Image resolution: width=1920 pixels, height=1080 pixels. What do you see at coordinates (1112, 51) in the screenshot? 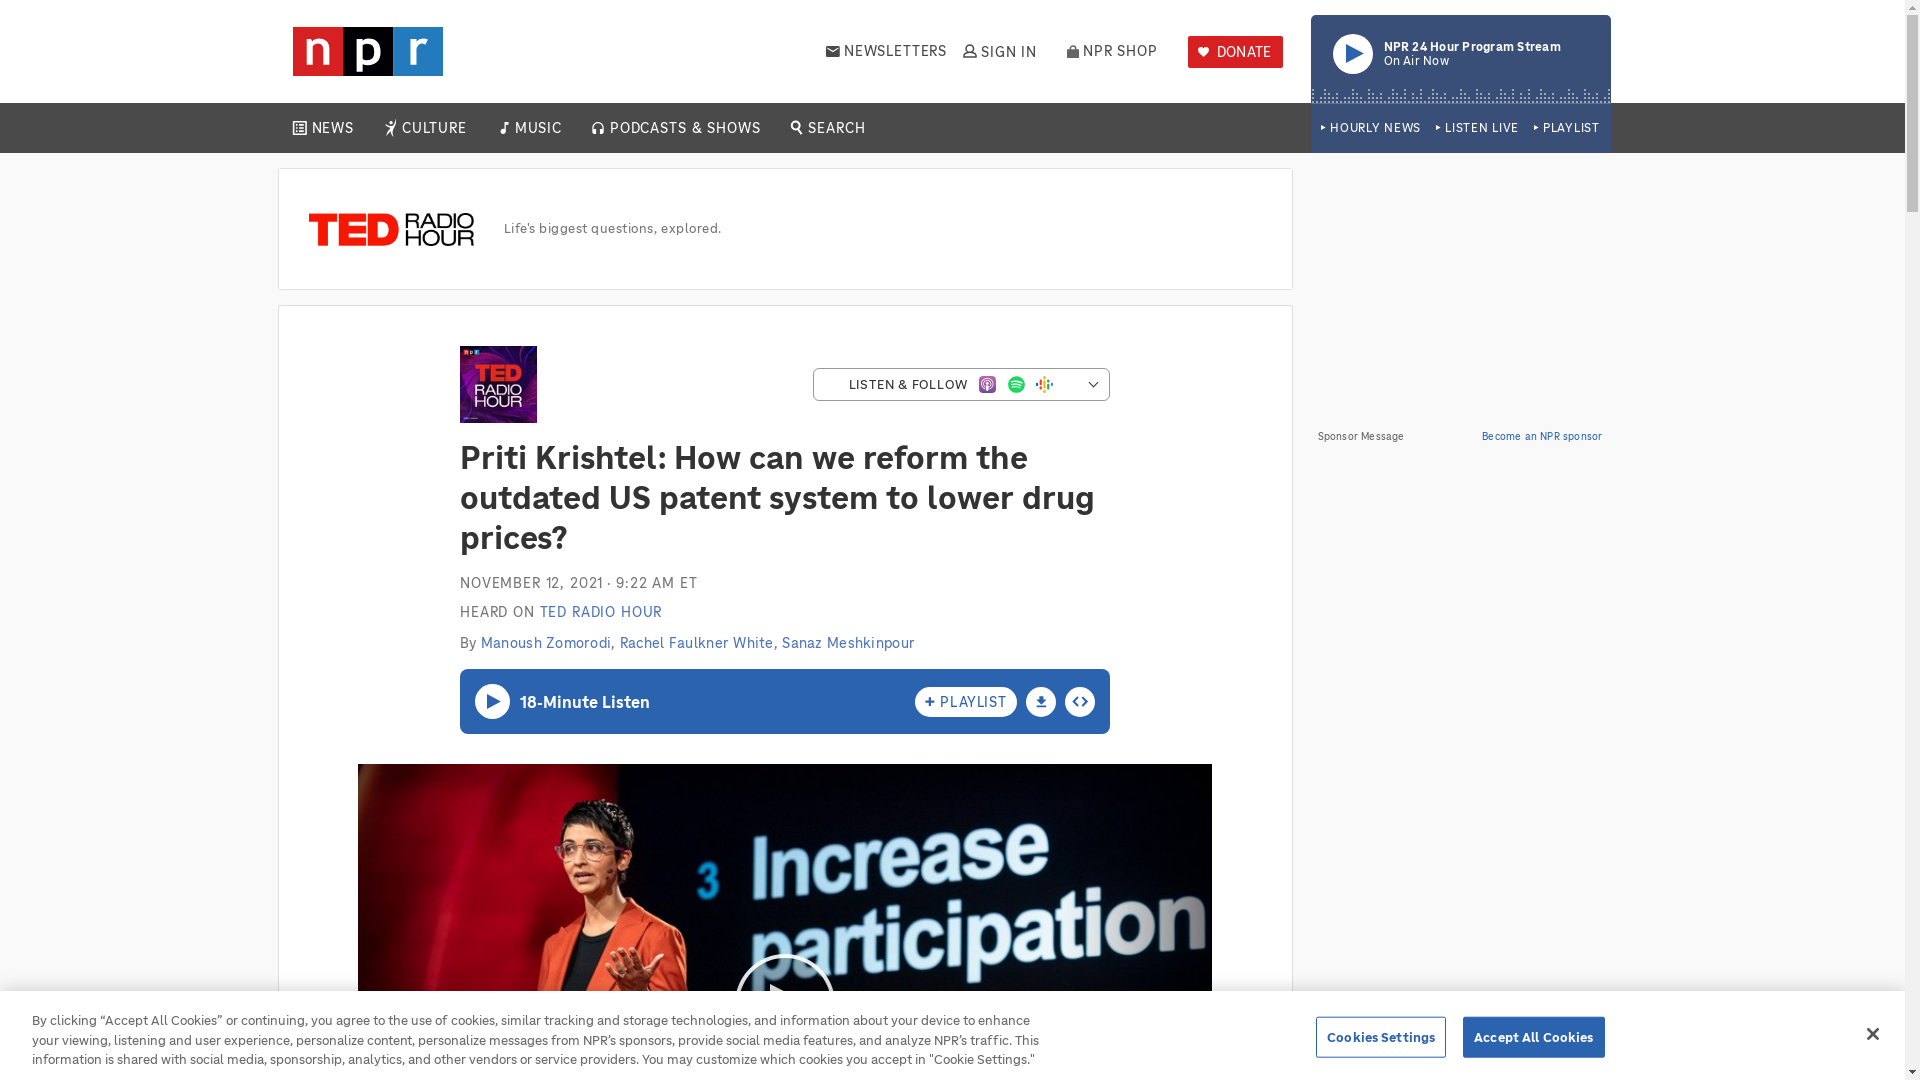
I see `NPR SHOP` at bounding box center [1112, 51].